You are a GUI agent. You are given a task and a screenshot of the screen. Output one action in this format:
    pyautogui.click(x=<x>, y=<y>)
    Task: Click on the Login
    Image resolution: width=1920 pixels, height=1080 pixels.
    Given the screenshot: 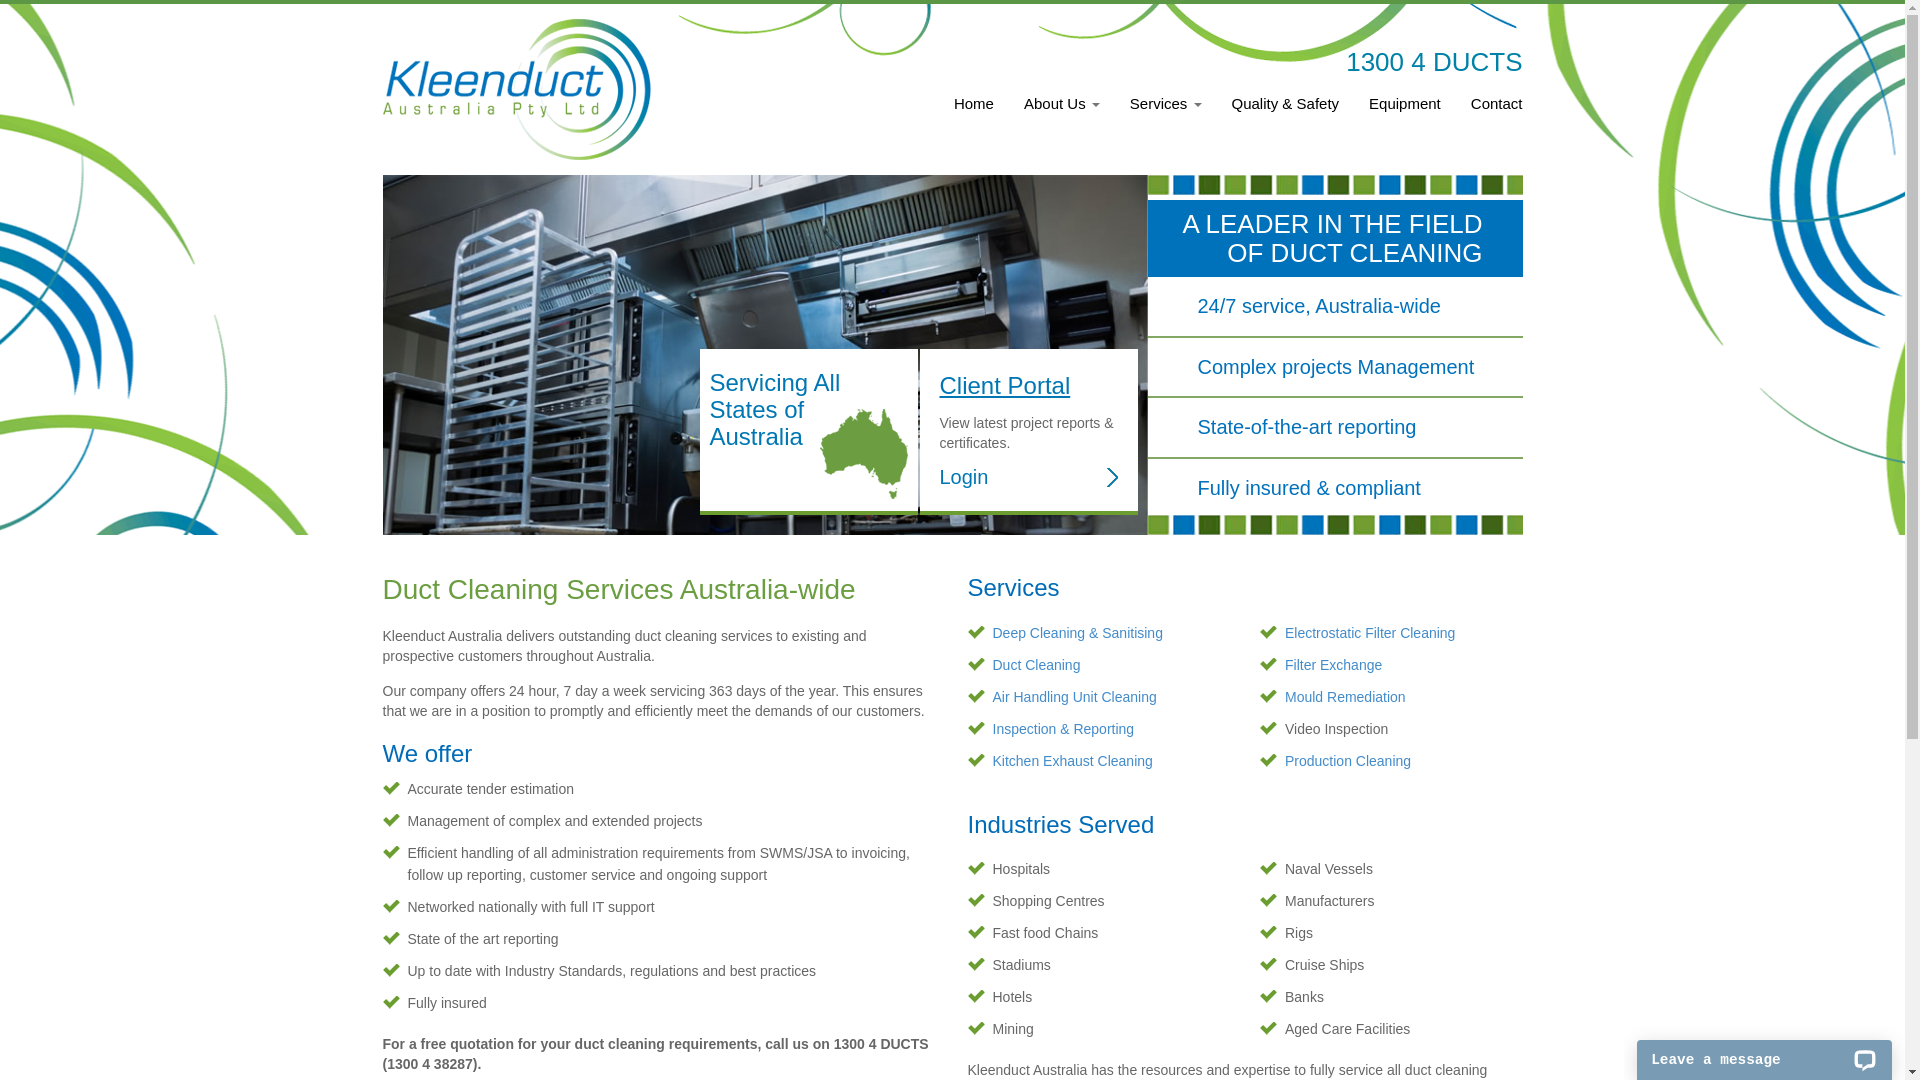 What is the action you would take?
    pyautogui.click(x=1029, y=478)
    